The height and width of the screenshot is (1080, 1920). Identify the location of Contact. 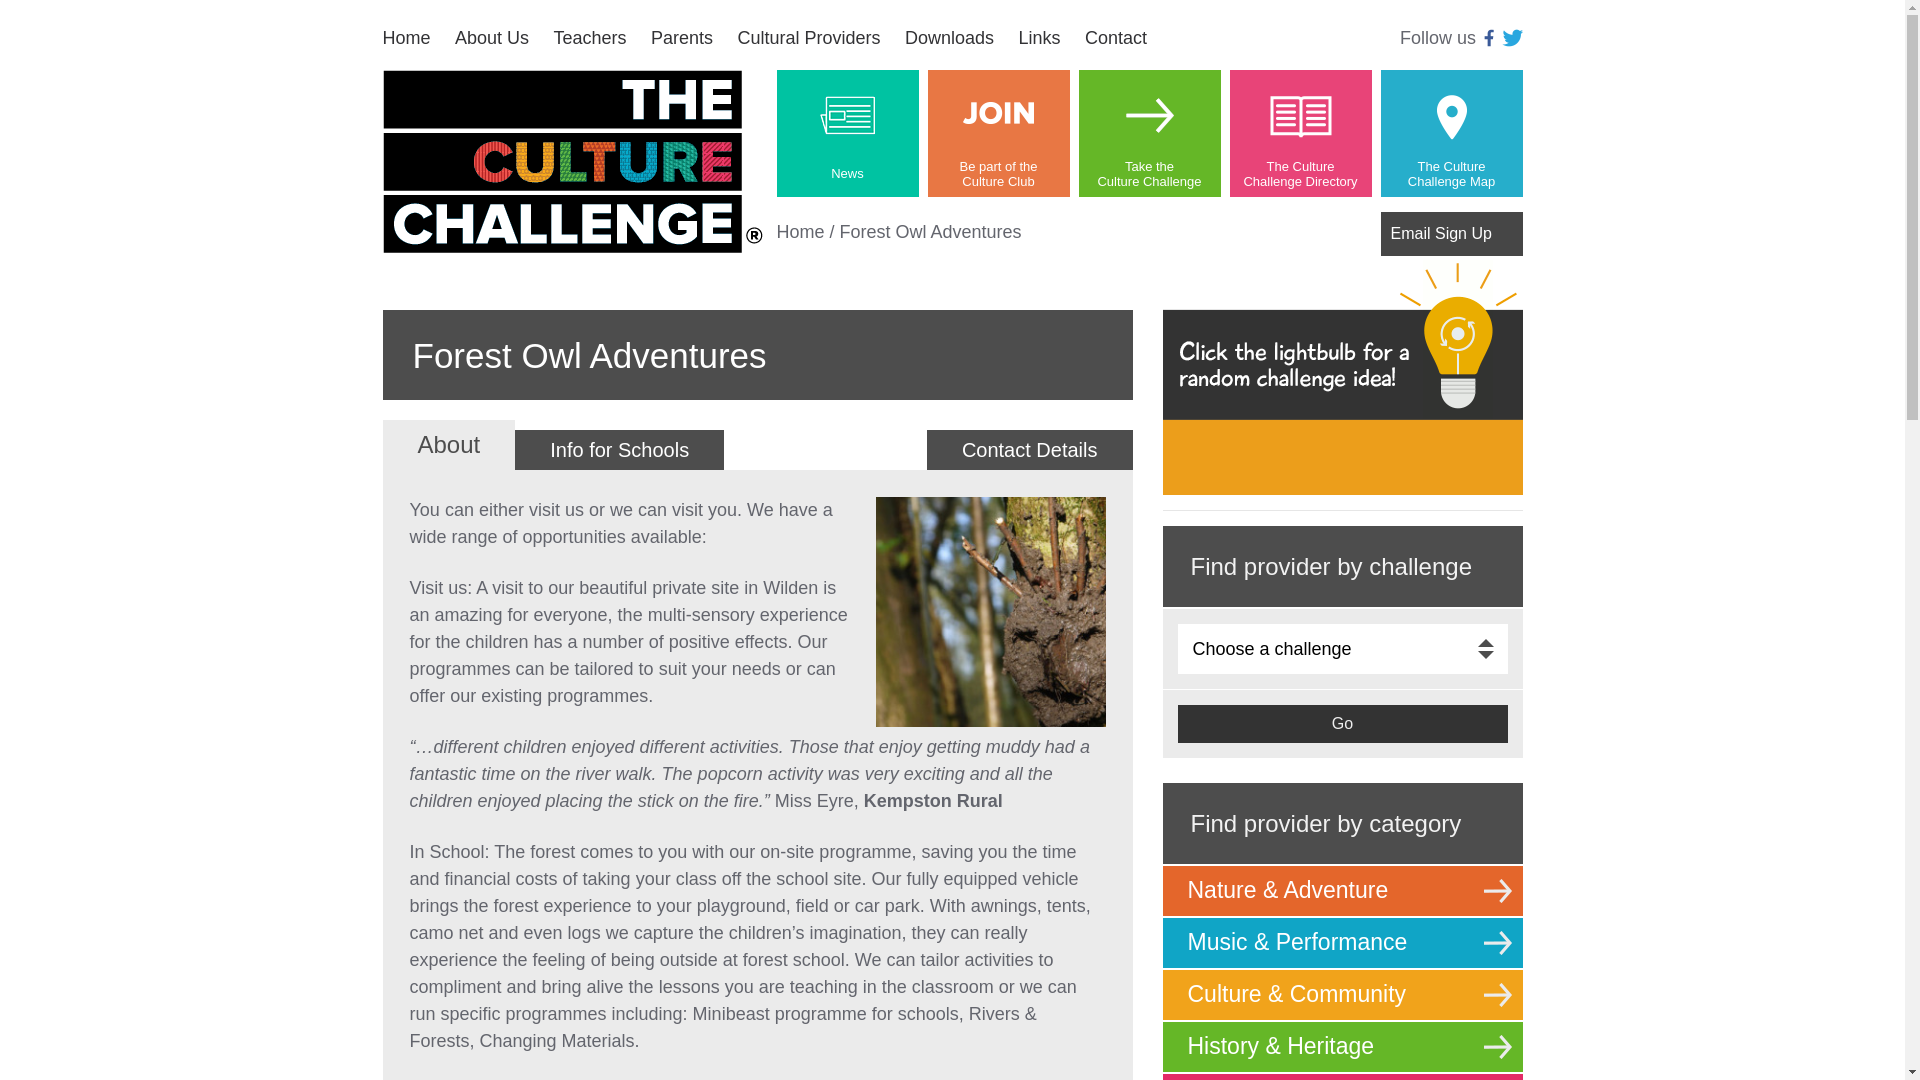
(1115, 38).